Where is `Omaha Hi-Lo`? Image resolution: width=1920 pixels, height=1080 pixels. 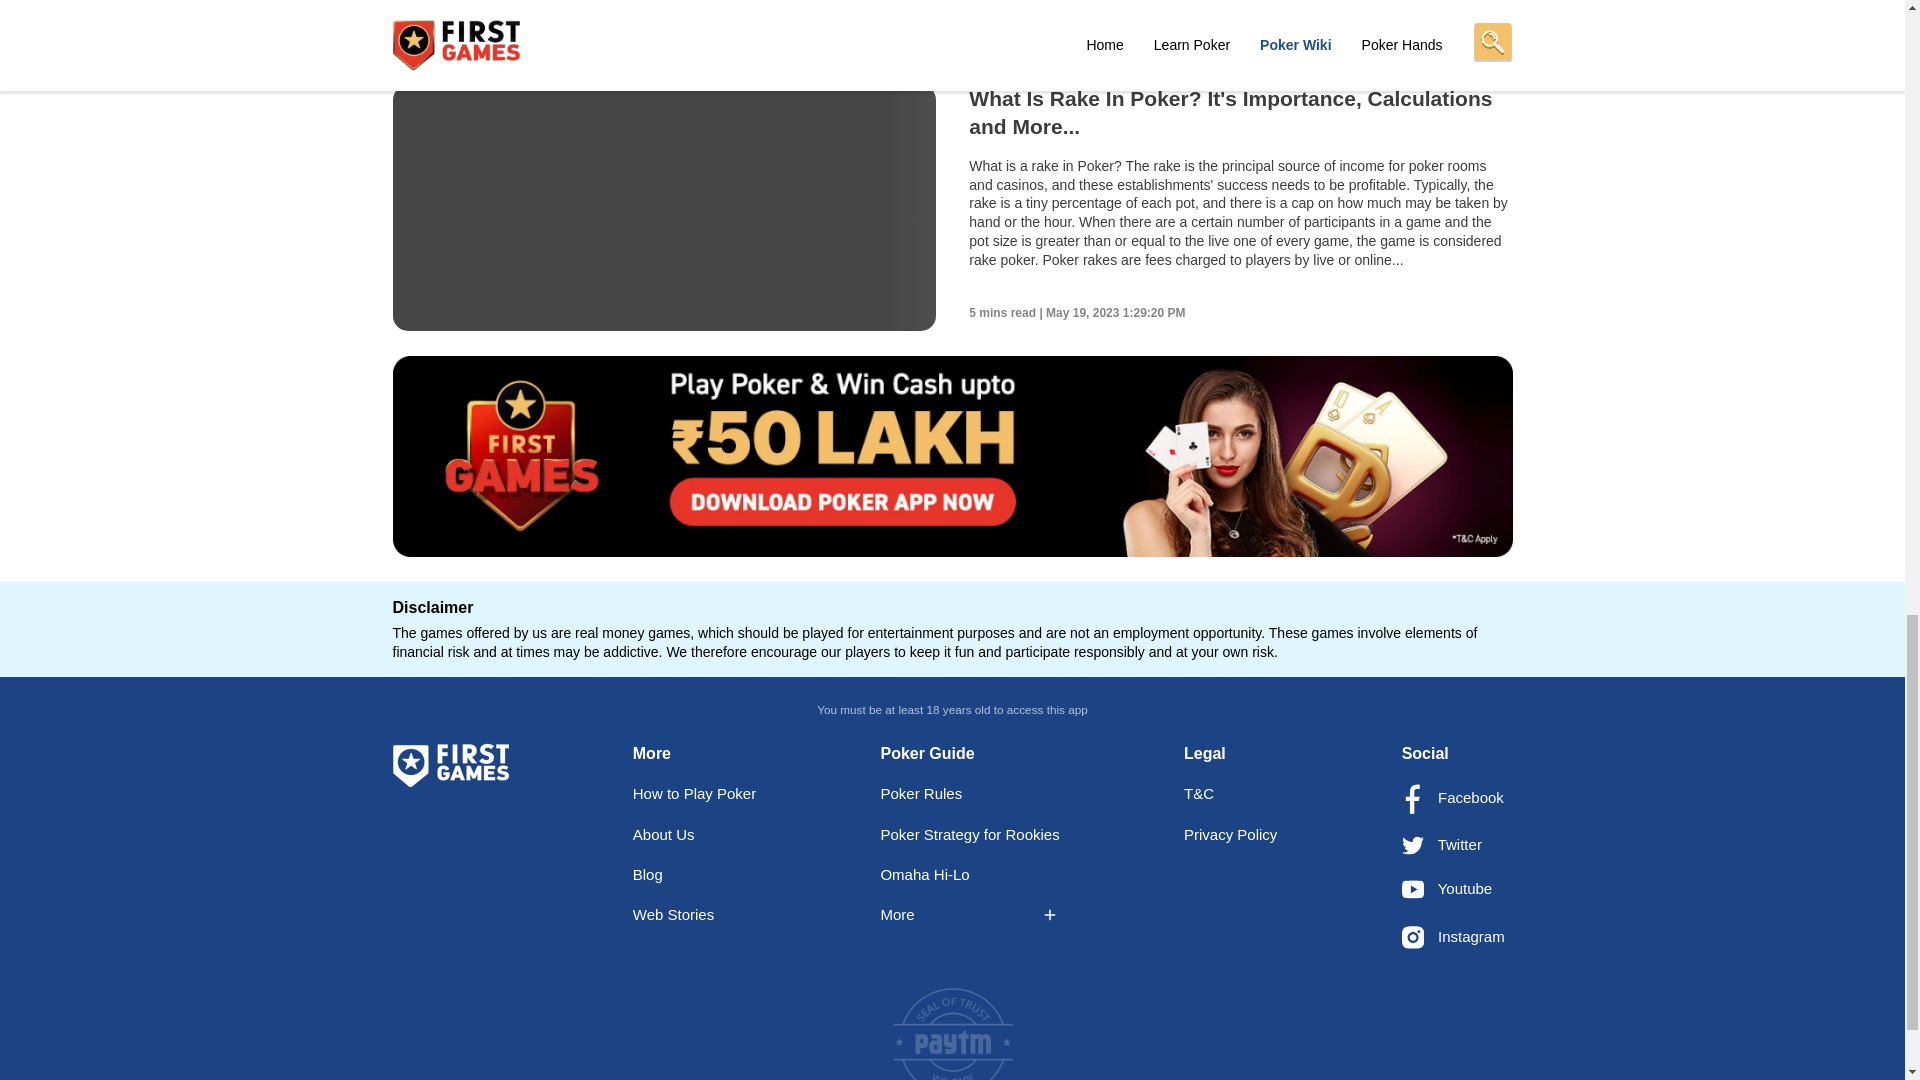 Omaha Hi-Lo is located at coordinates (924, 874).